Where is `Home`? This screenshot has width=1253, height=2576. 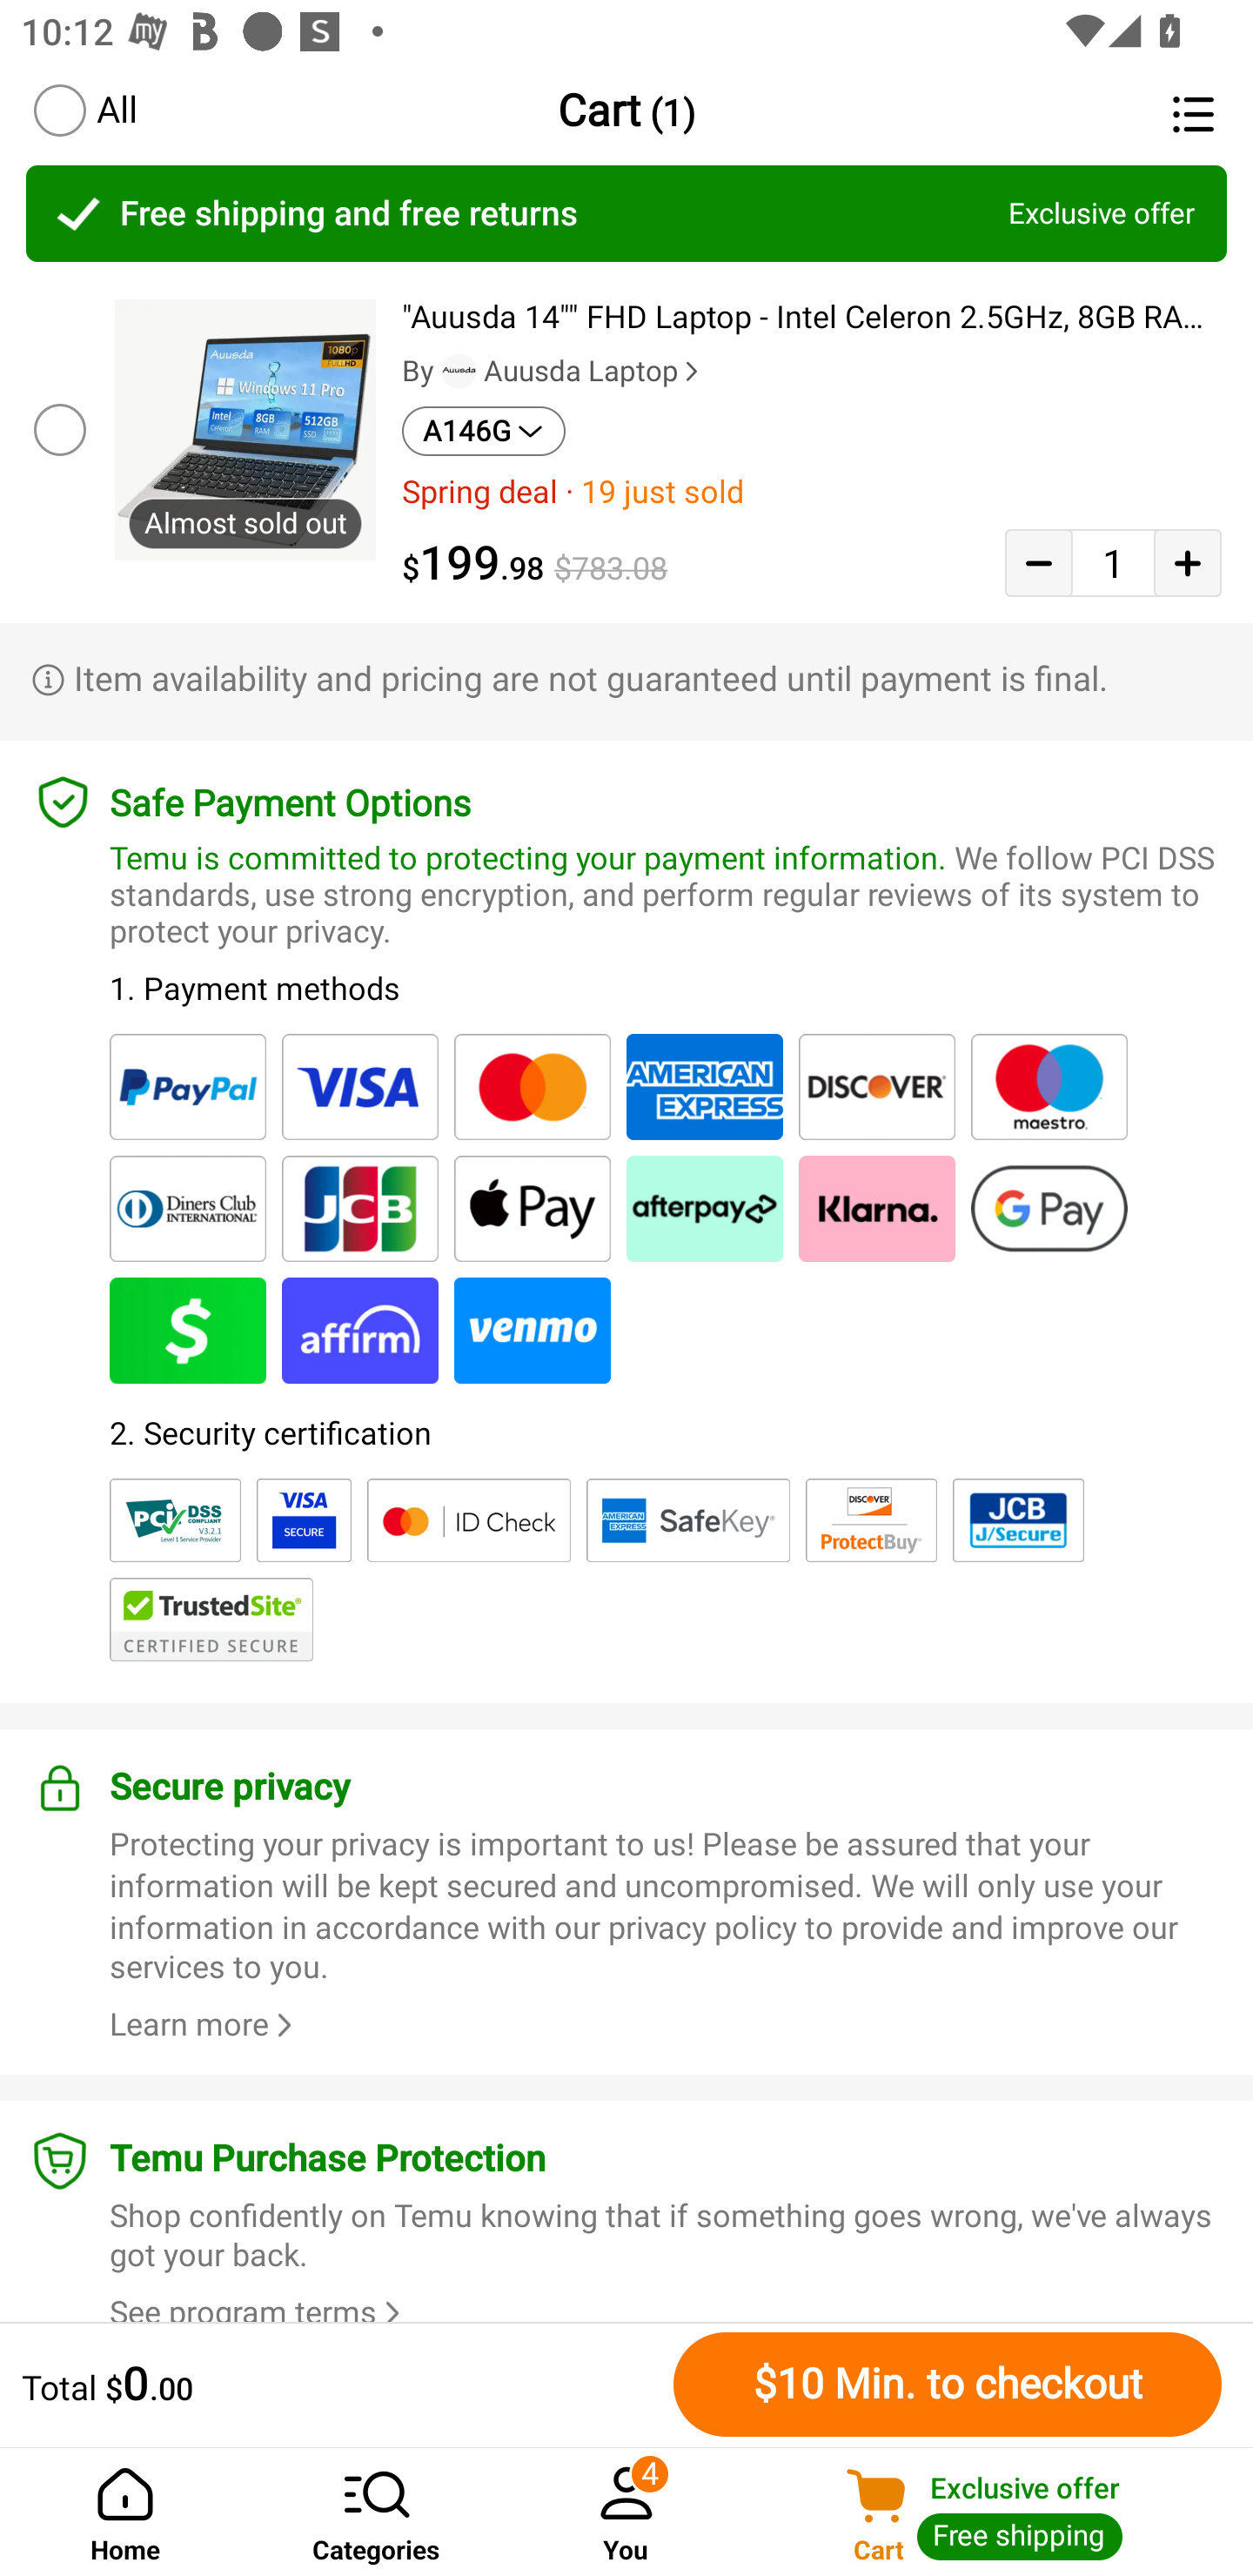 Home is located at coordinates (125, 2512).